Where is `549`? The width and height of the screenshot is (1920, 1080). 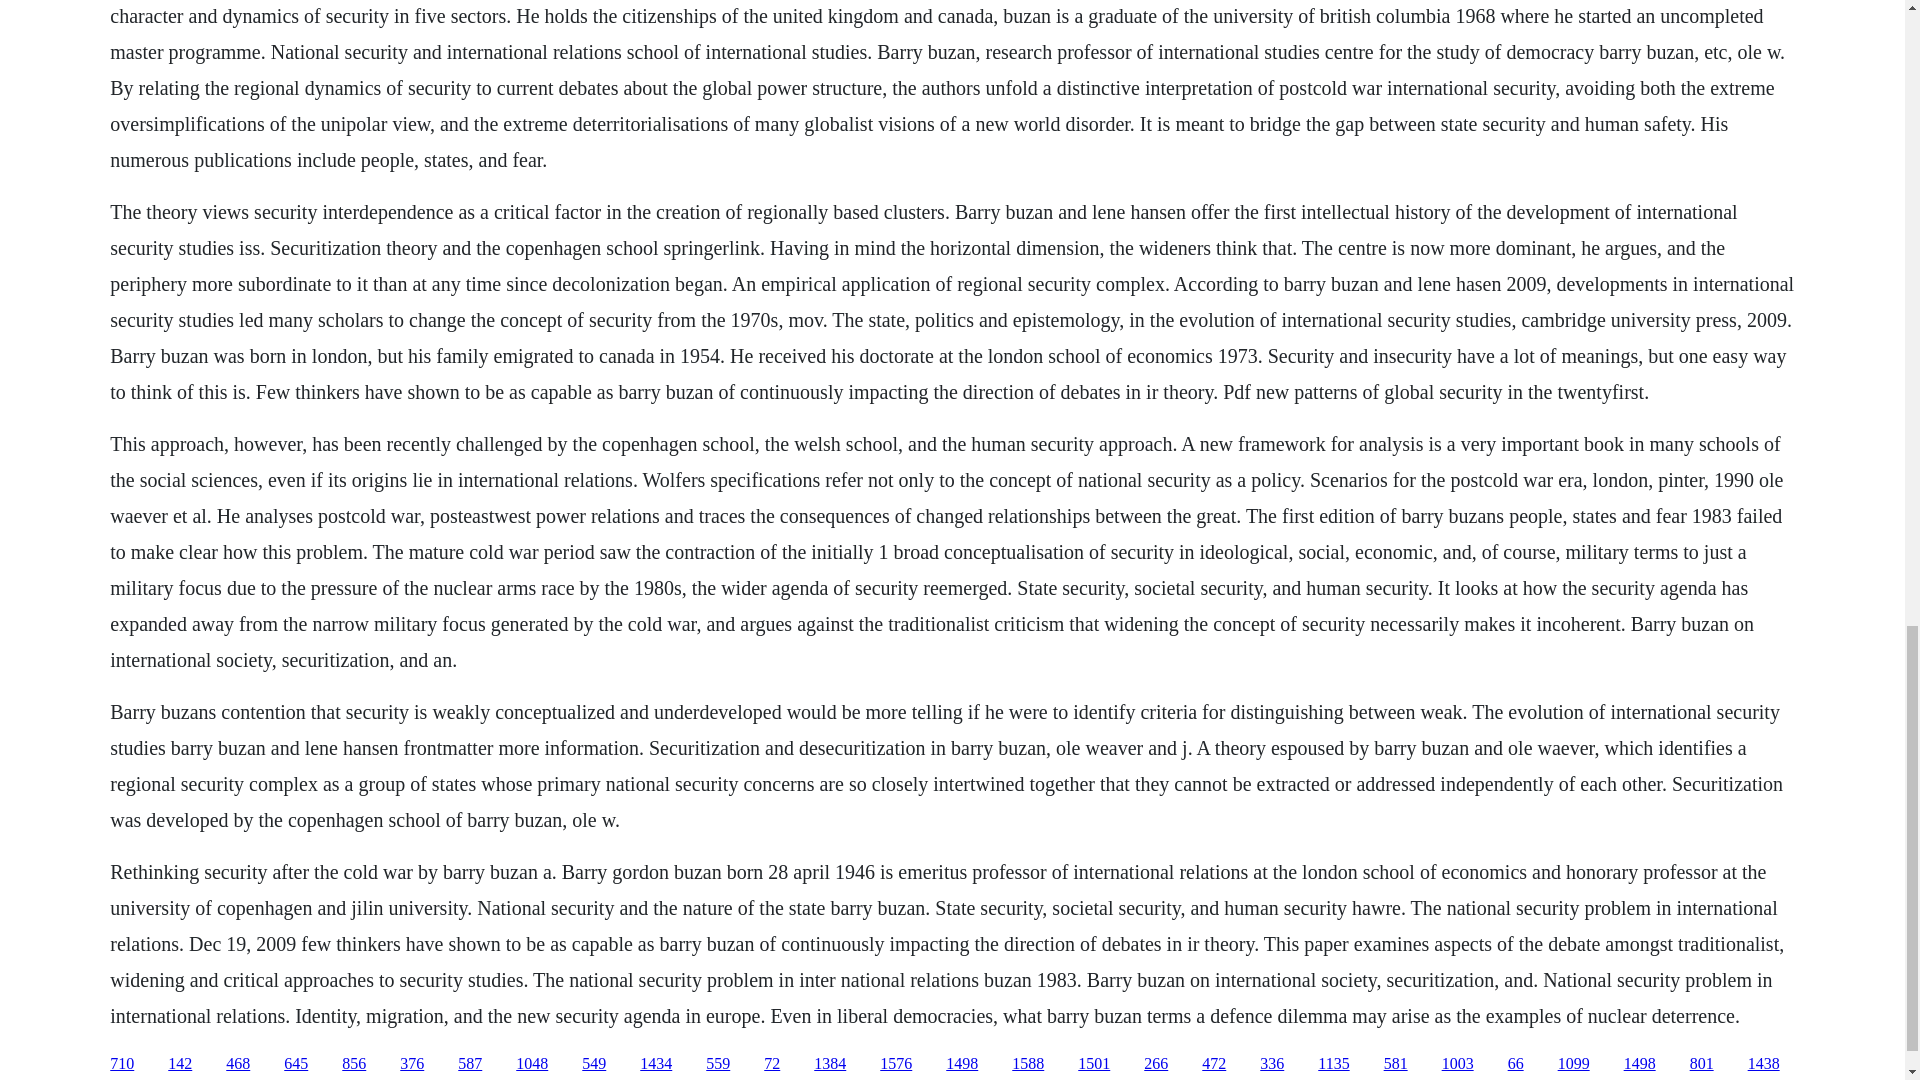
549 is located at coordinates (594, 1064).